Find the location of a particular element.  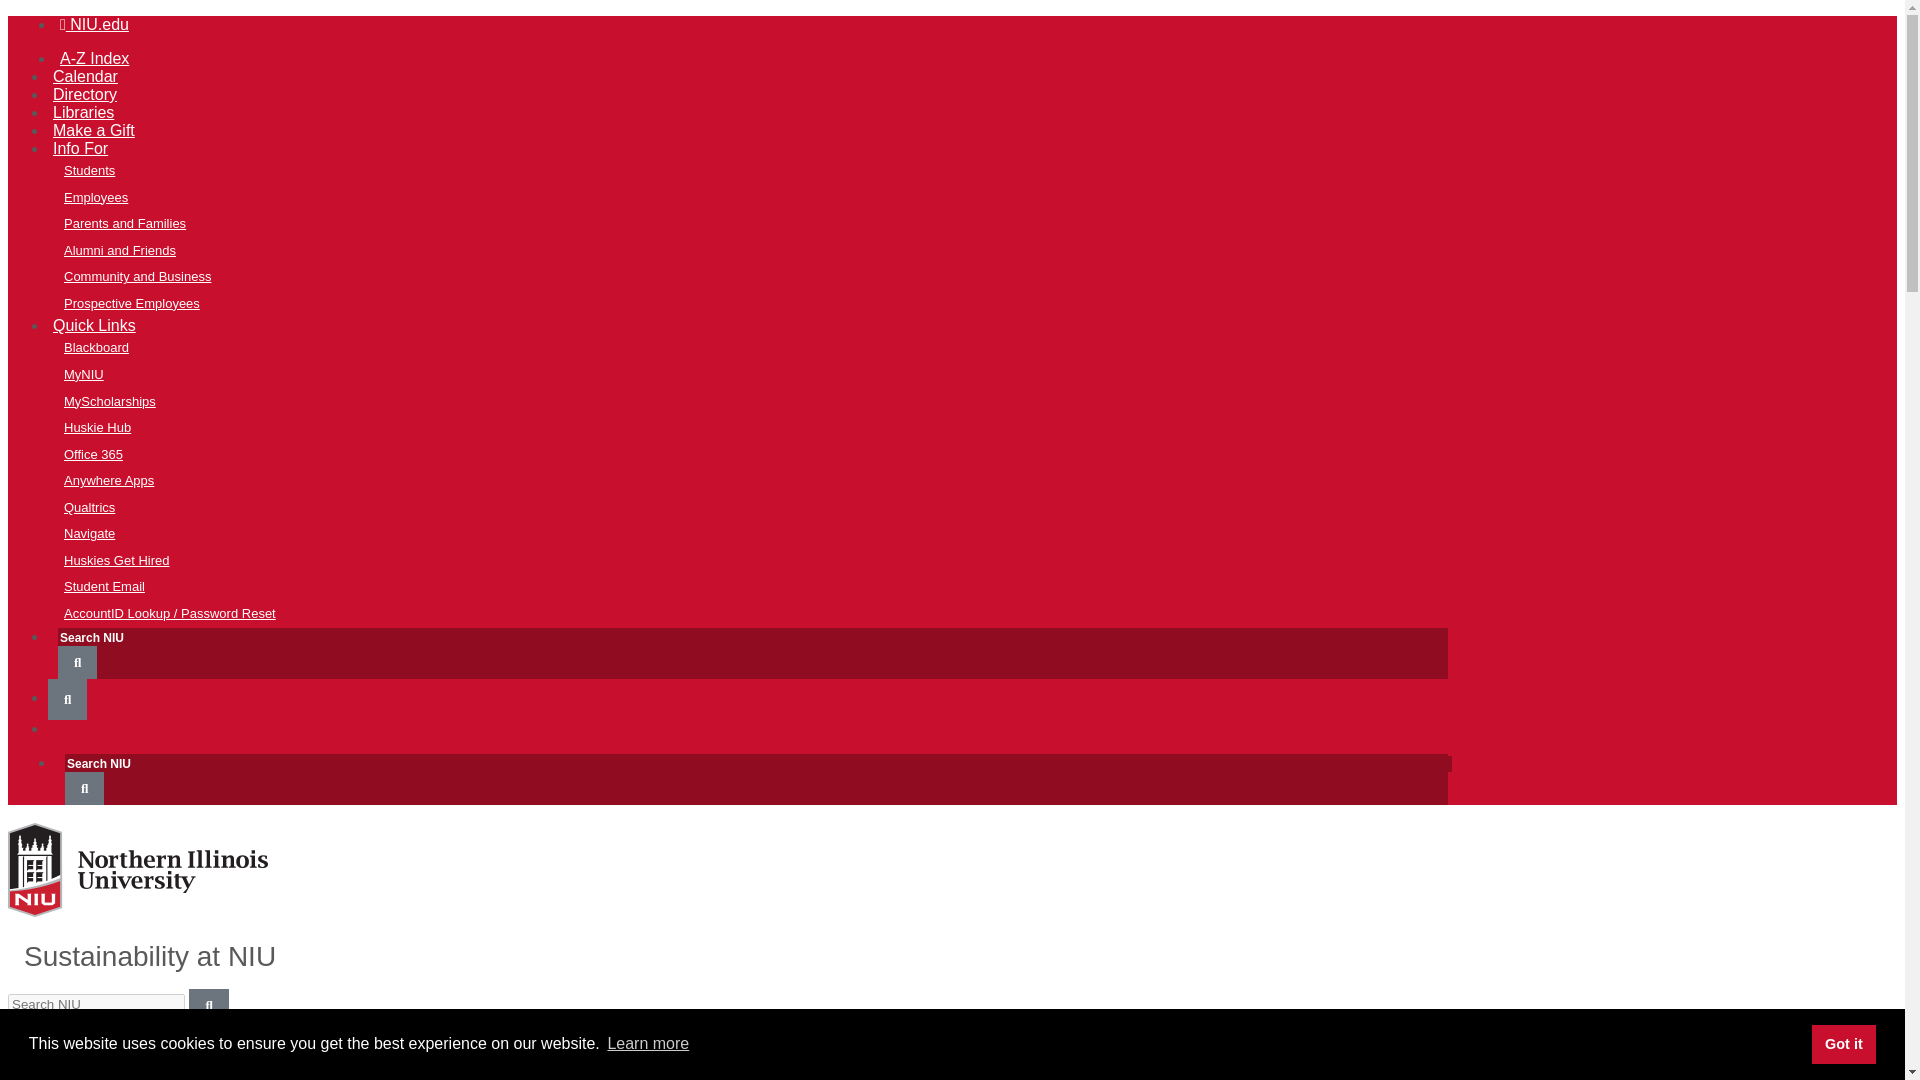

SUBMIT is located at coordinates (84, 788).